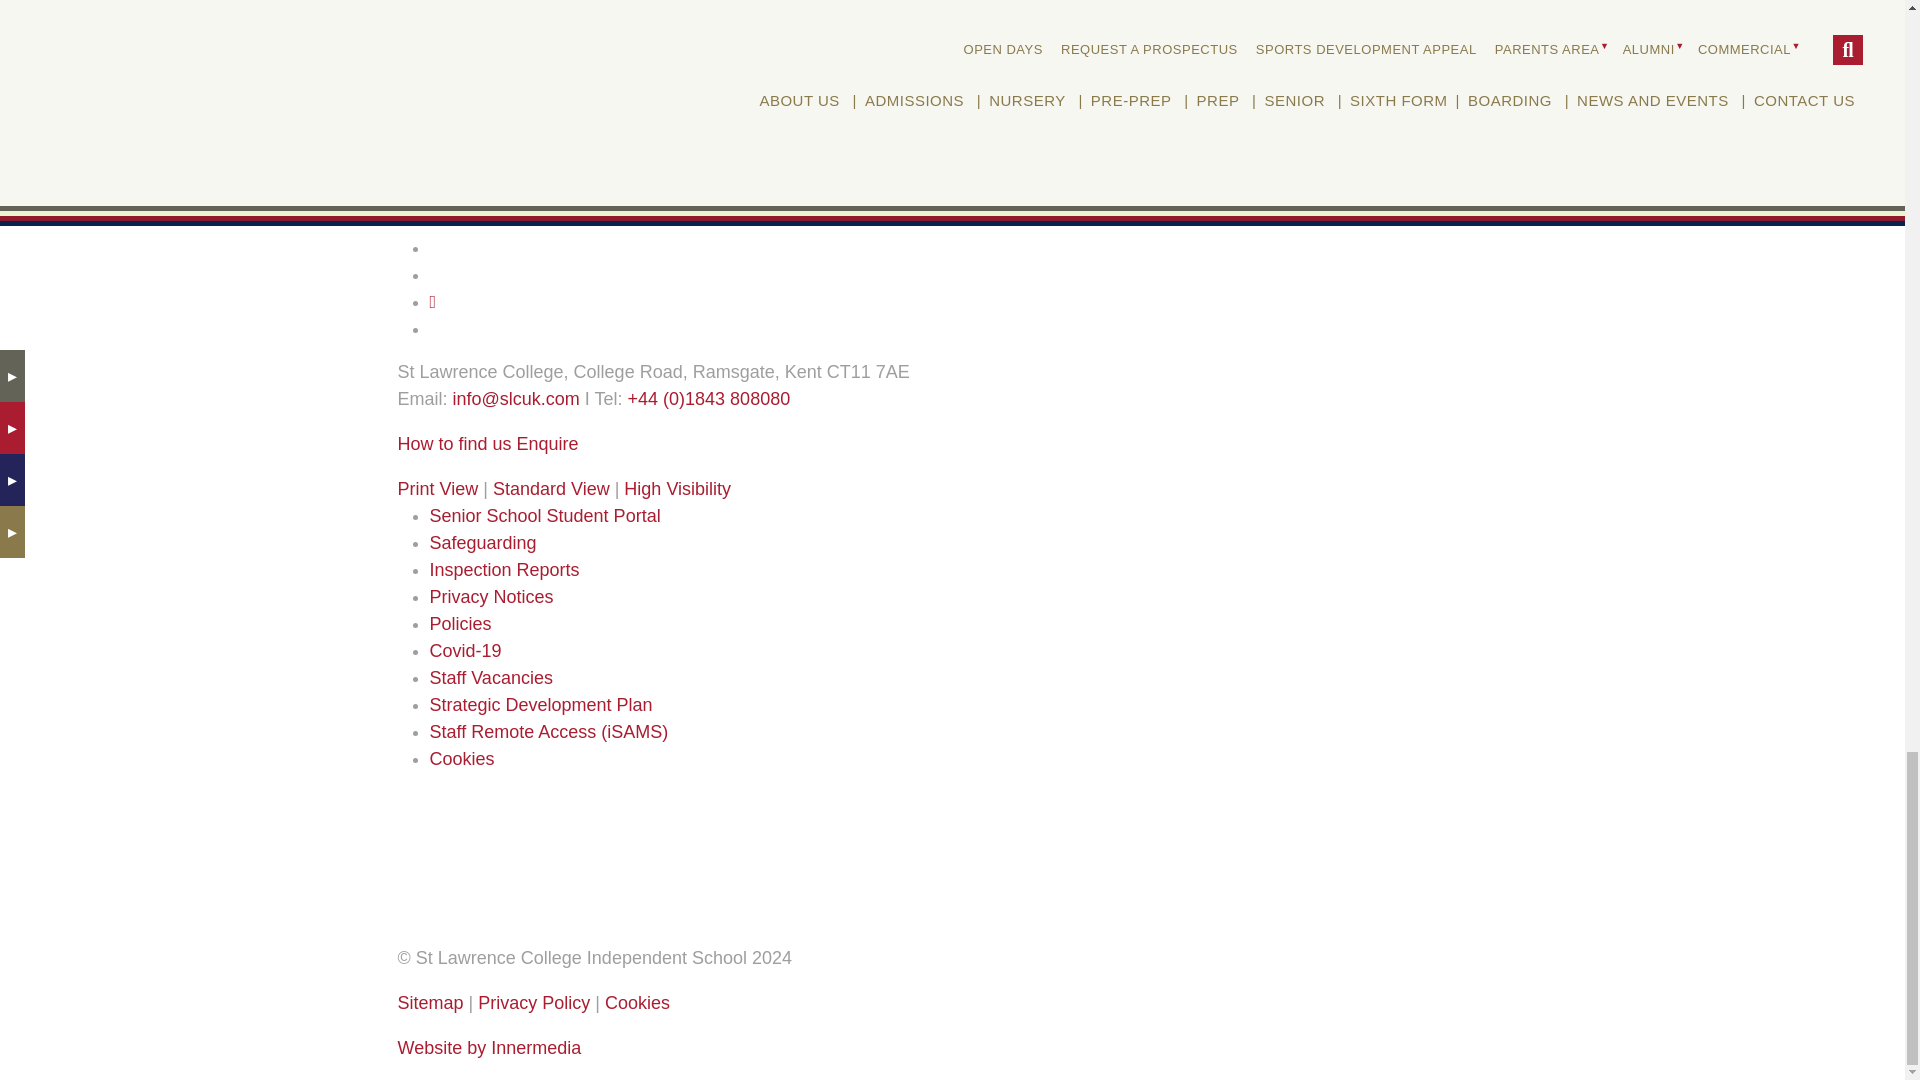 Image resolution: width=1920 pixels, height=1080 pixels. What do you see at coordinates (454, 444) in the screenshot?
I see `Location` at bounding box center [454, 444].